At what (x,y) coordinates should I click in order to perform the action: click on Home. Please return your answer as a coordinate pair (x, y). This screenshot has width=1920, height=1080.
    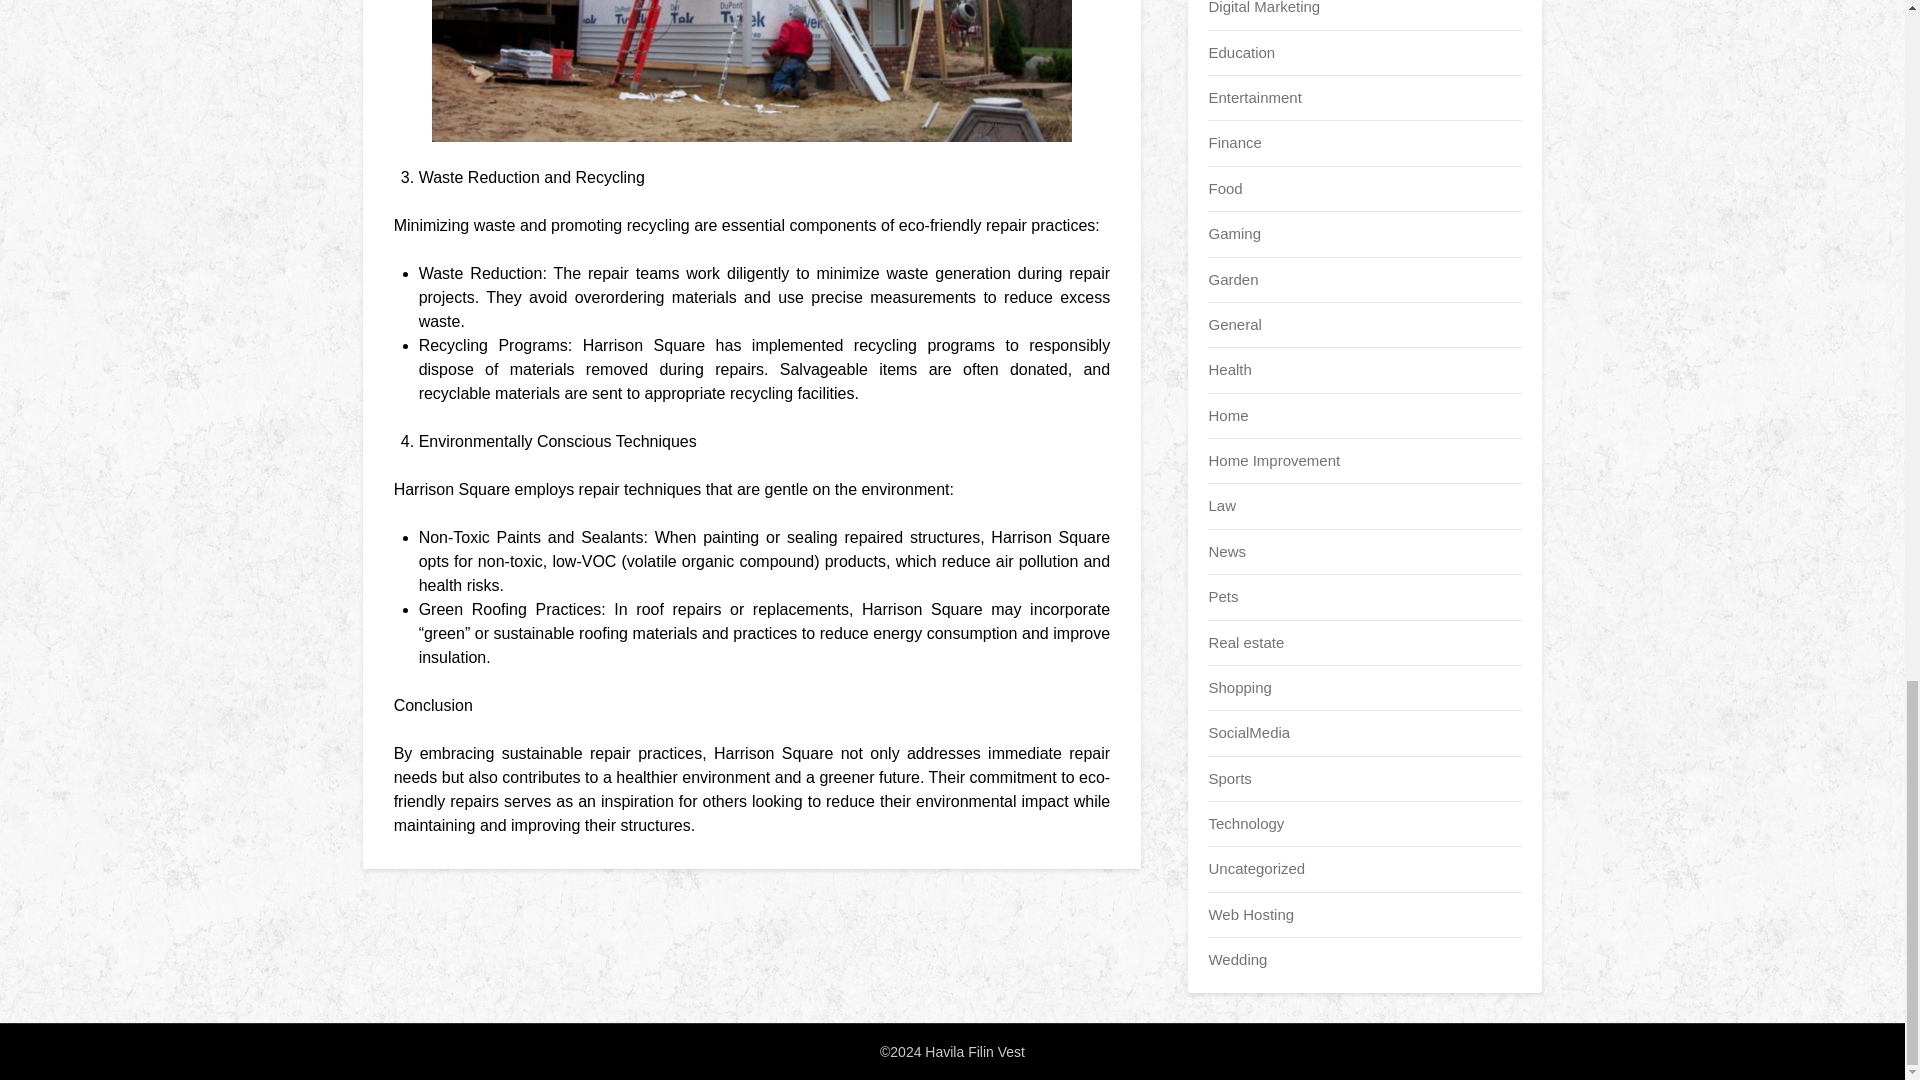
    Looking at the image, I should click on (1228, 416).